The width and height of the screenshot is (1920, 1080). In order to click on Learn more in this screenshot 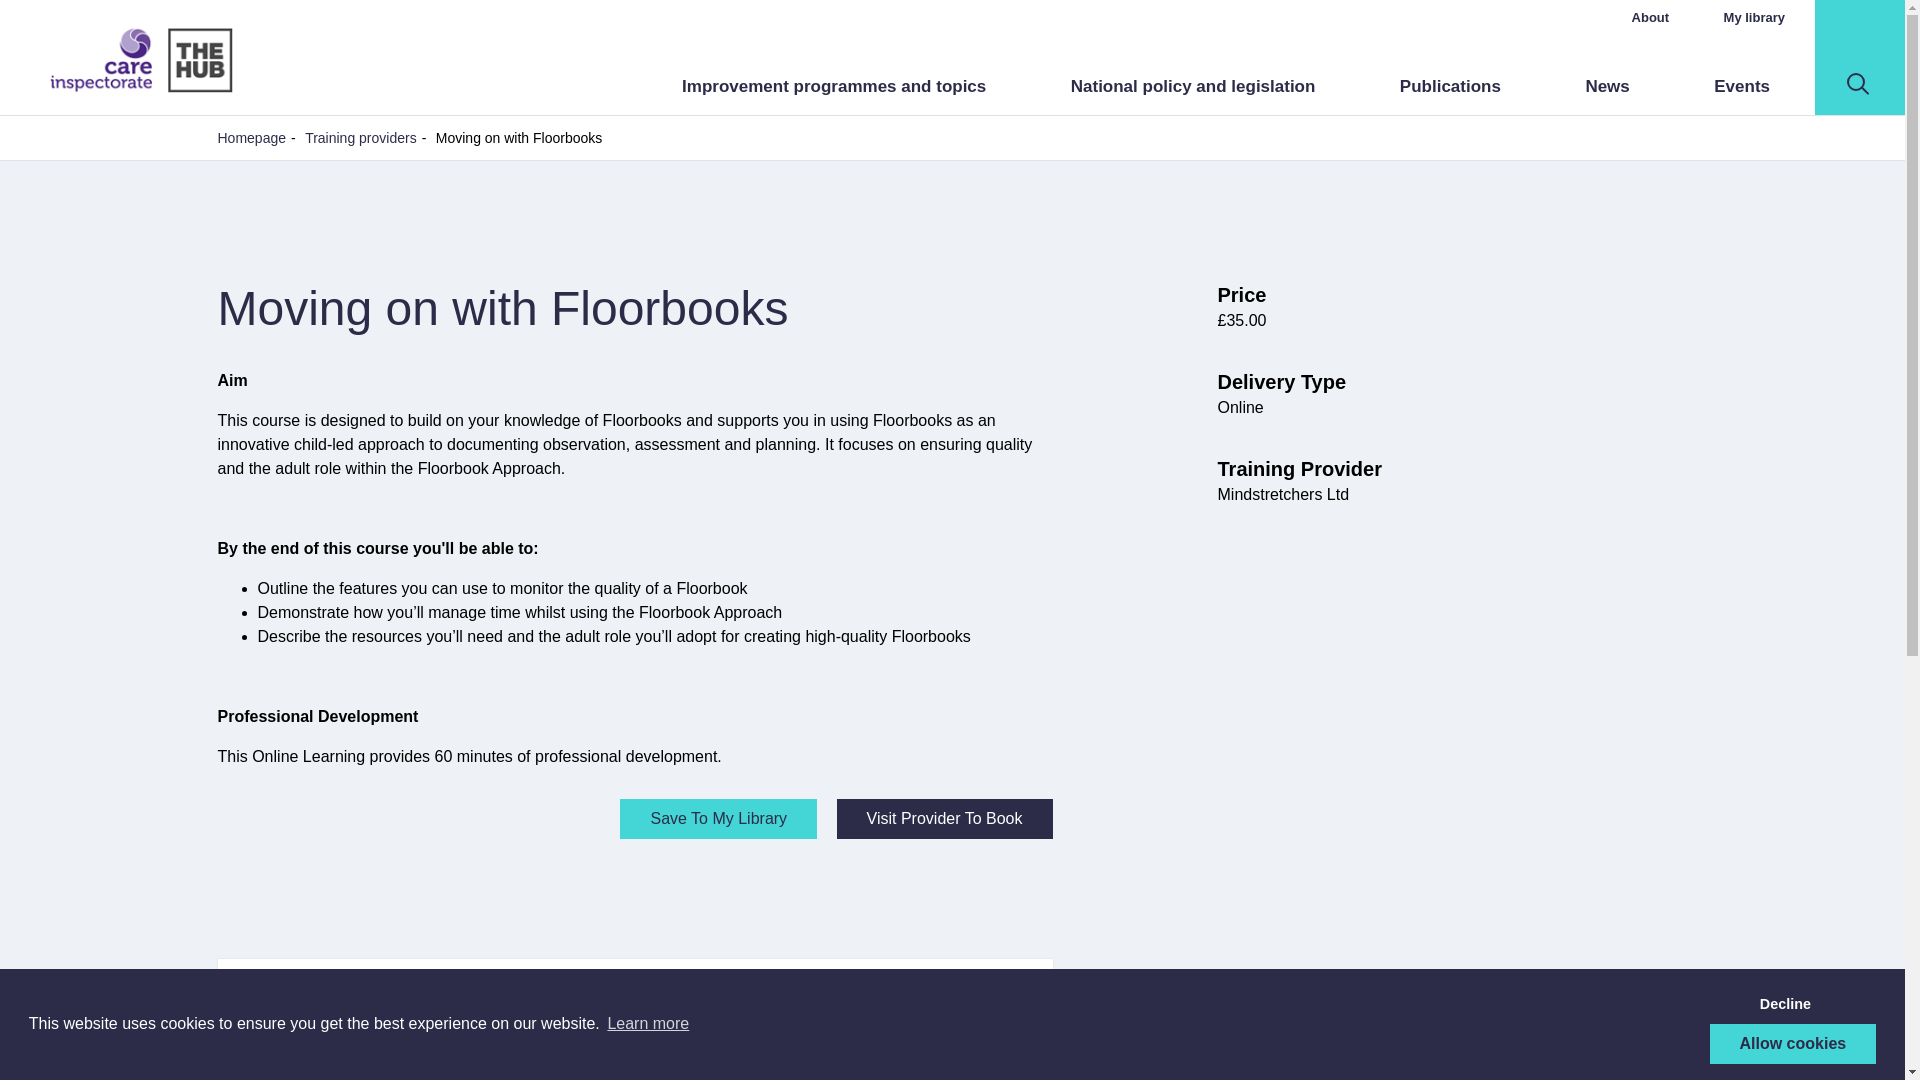, I will do `click(648, 1023)`.